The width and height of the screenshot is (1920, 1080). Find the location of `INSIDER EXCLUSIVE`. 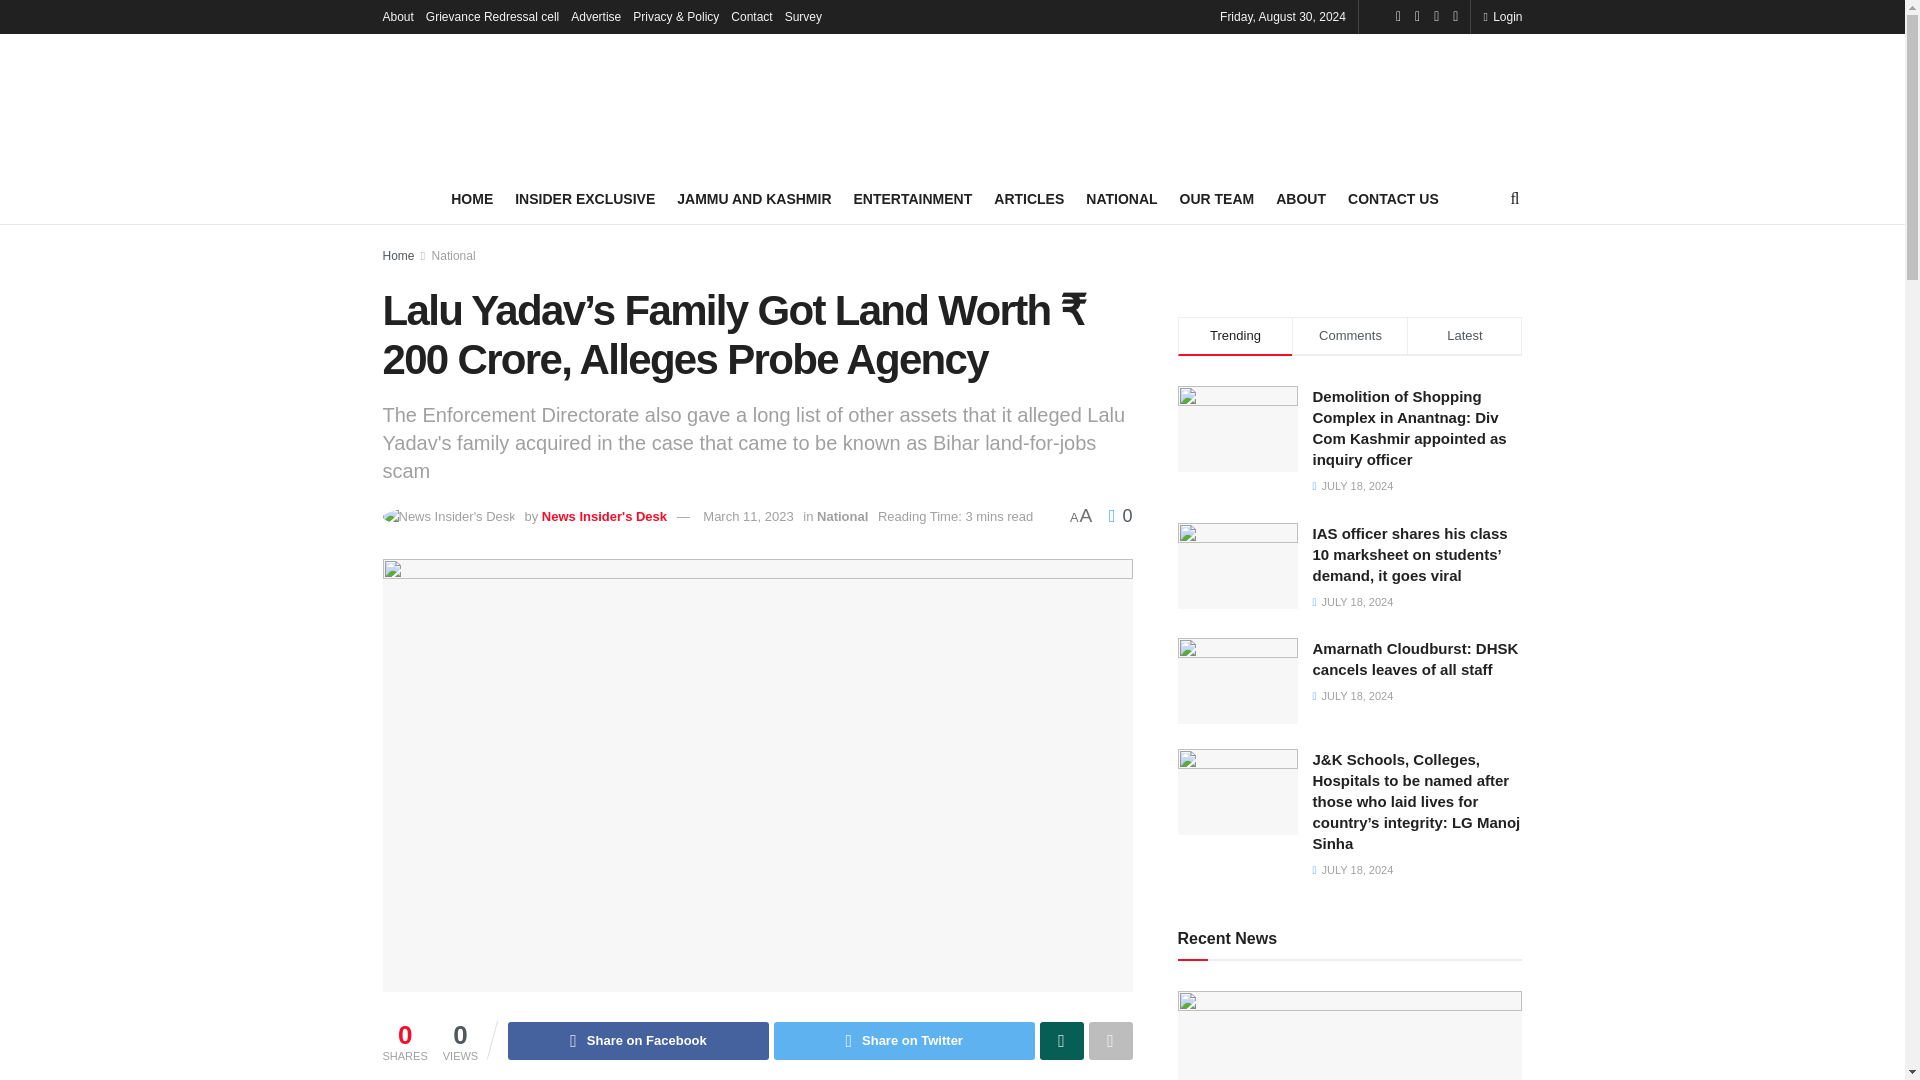

INSIDER EXCLUSIVE is located at coordinates (584, 198).